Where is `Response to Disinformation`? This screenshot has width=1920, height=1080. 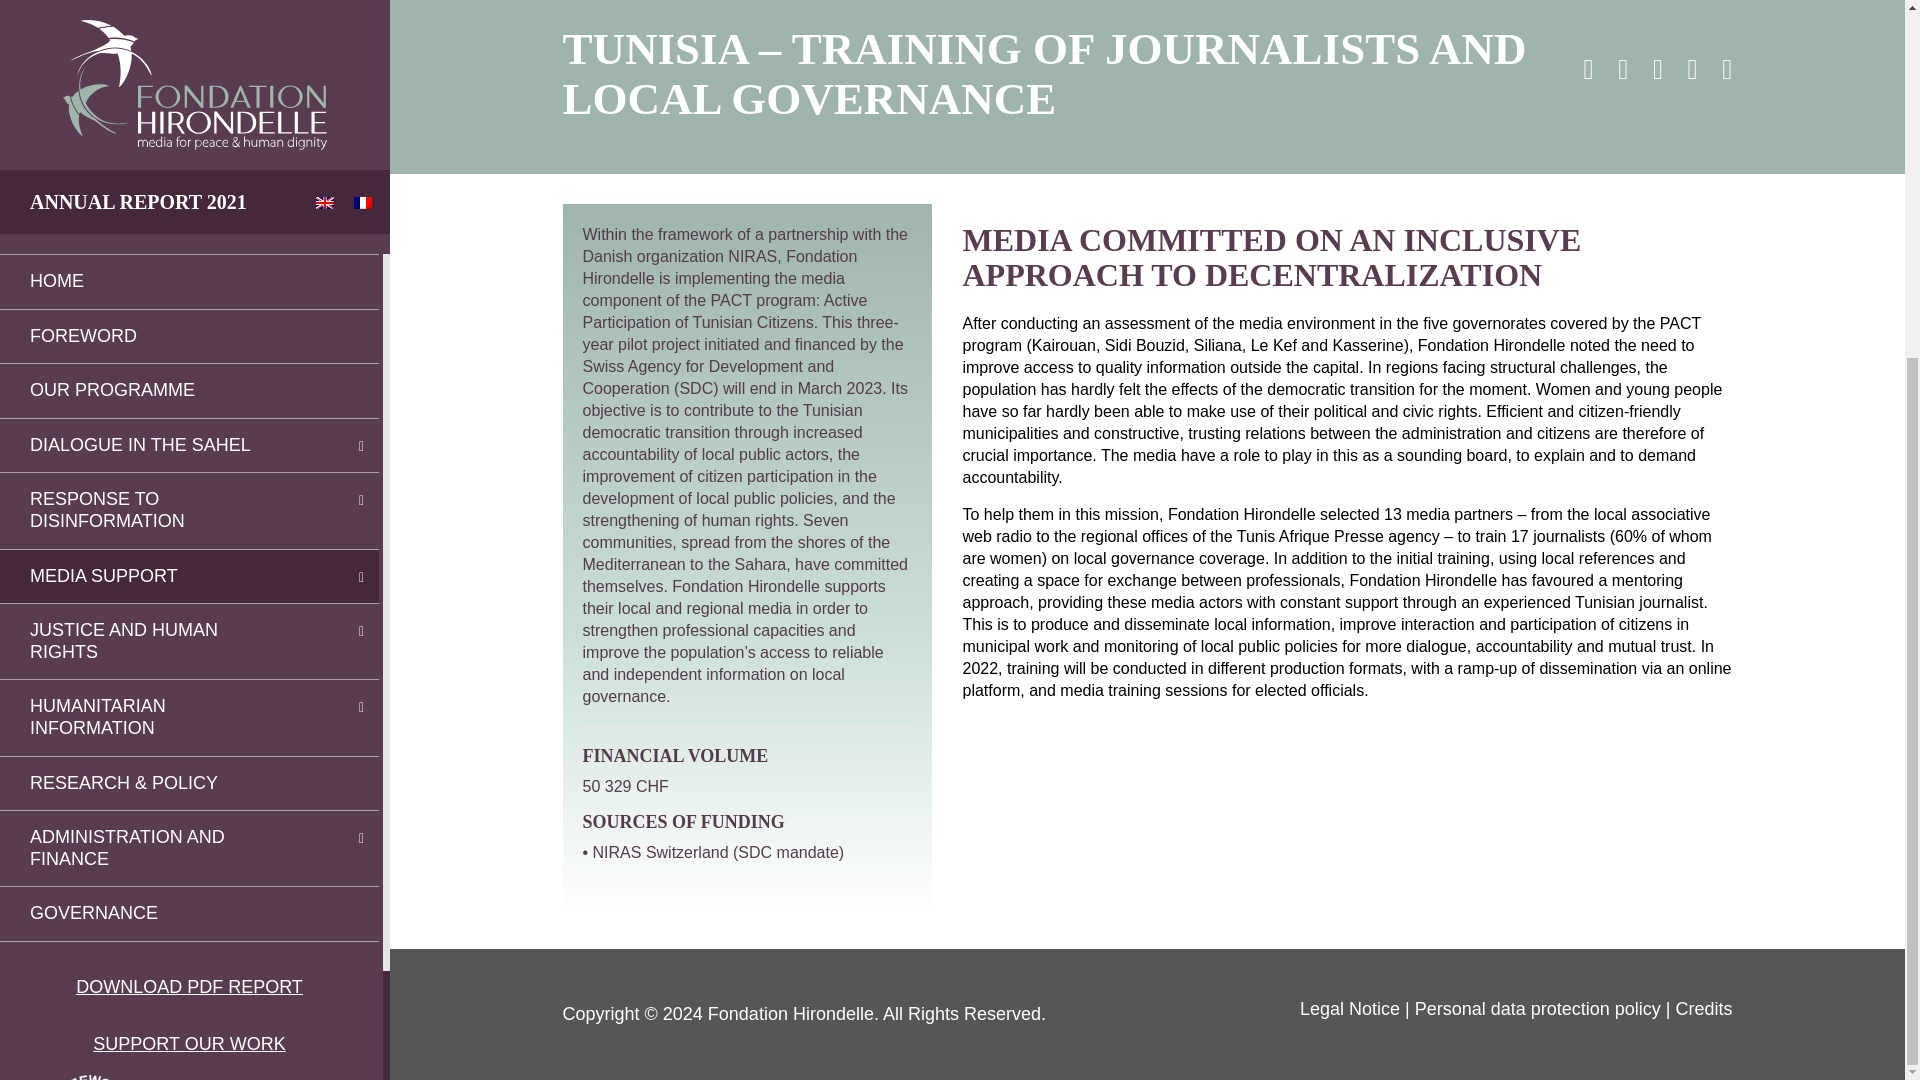
Response to Disinformation is located at coordinates (159, 12).